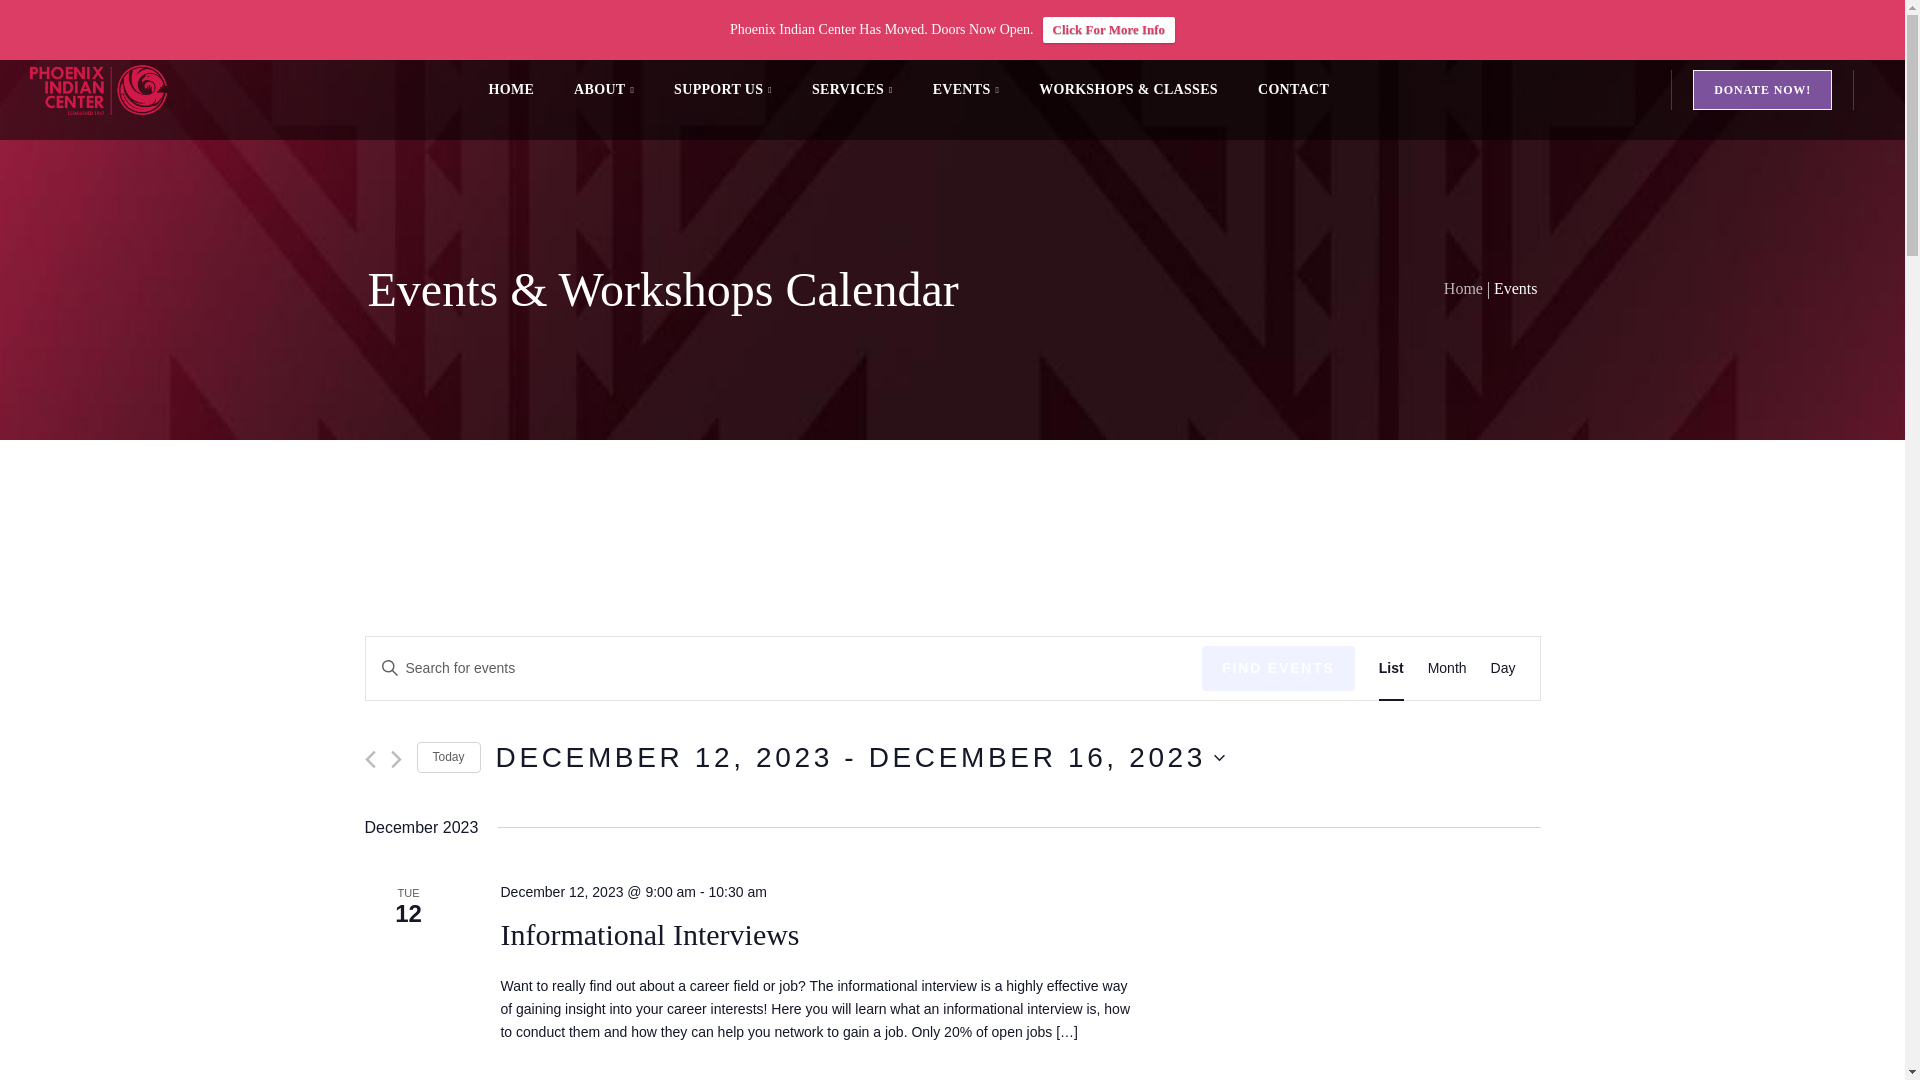 The image size is (1920, 1080). Describe the element at coordinates (1762, 90) in the screenshot. I see `DONATE NOW!` at that location.